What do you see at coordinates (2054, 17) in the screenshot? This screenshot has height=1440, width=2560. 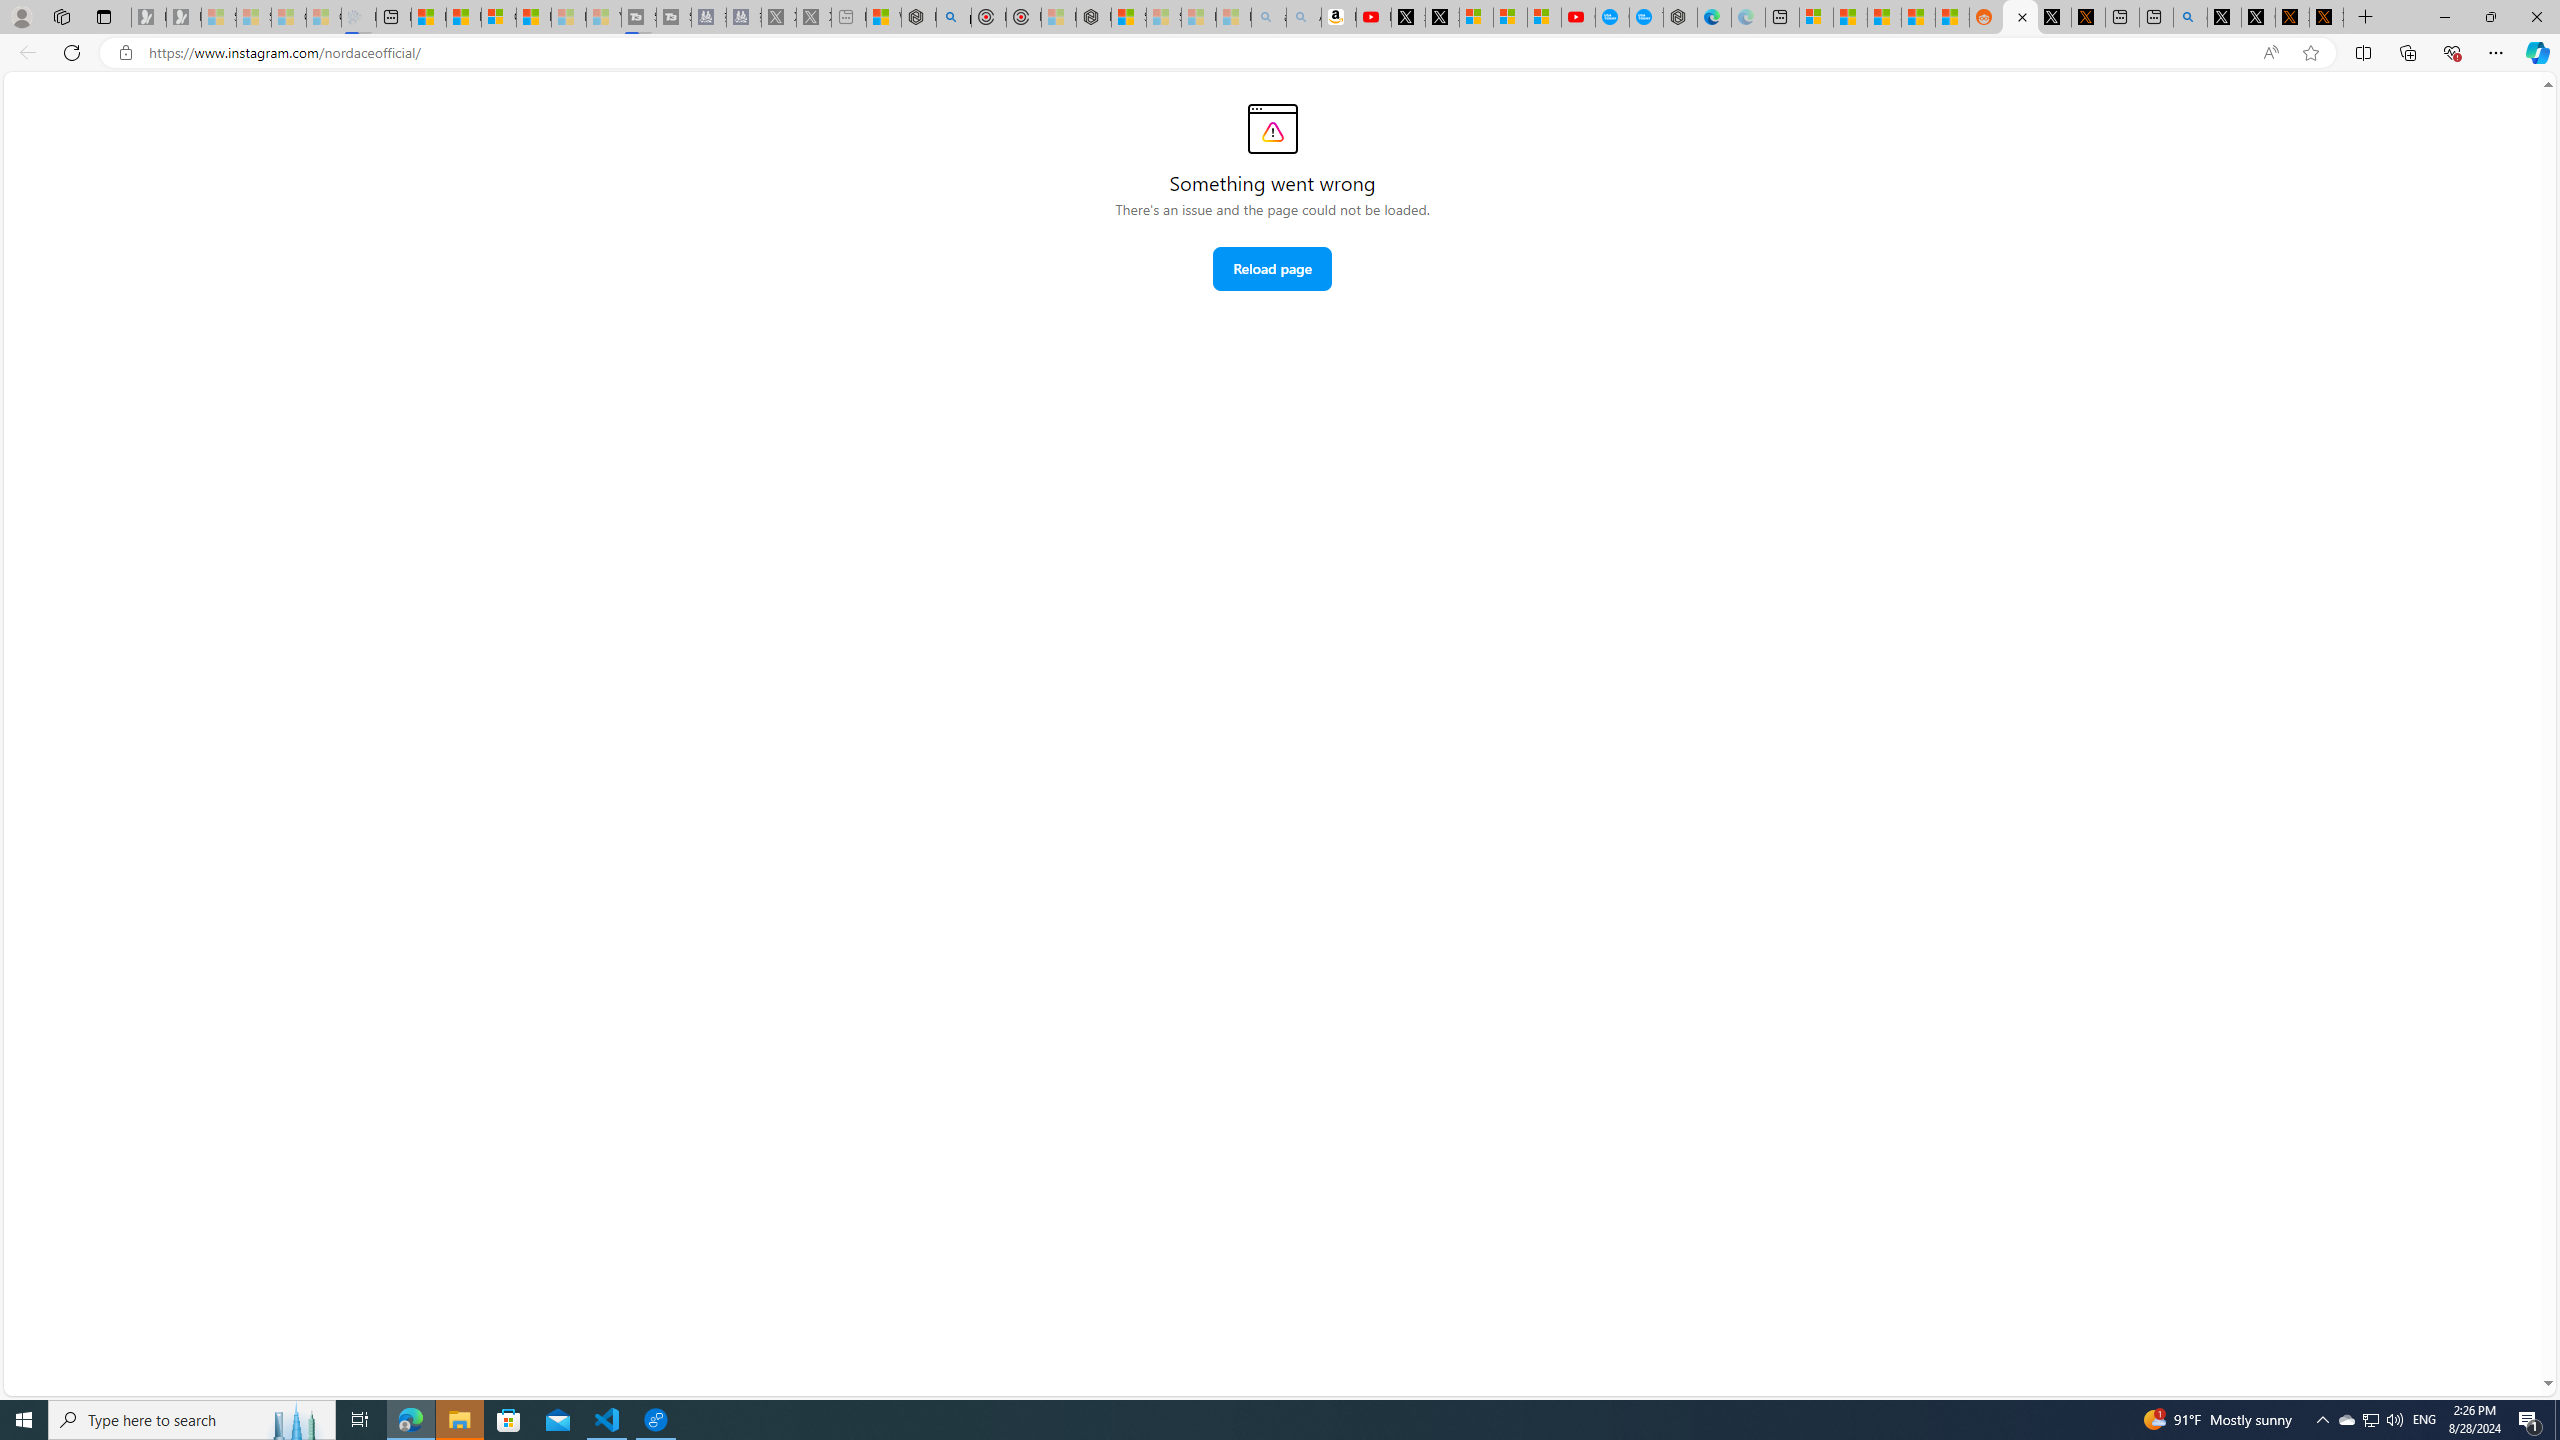 I see `Log in to X / X` at bounding box center [2054, 17].